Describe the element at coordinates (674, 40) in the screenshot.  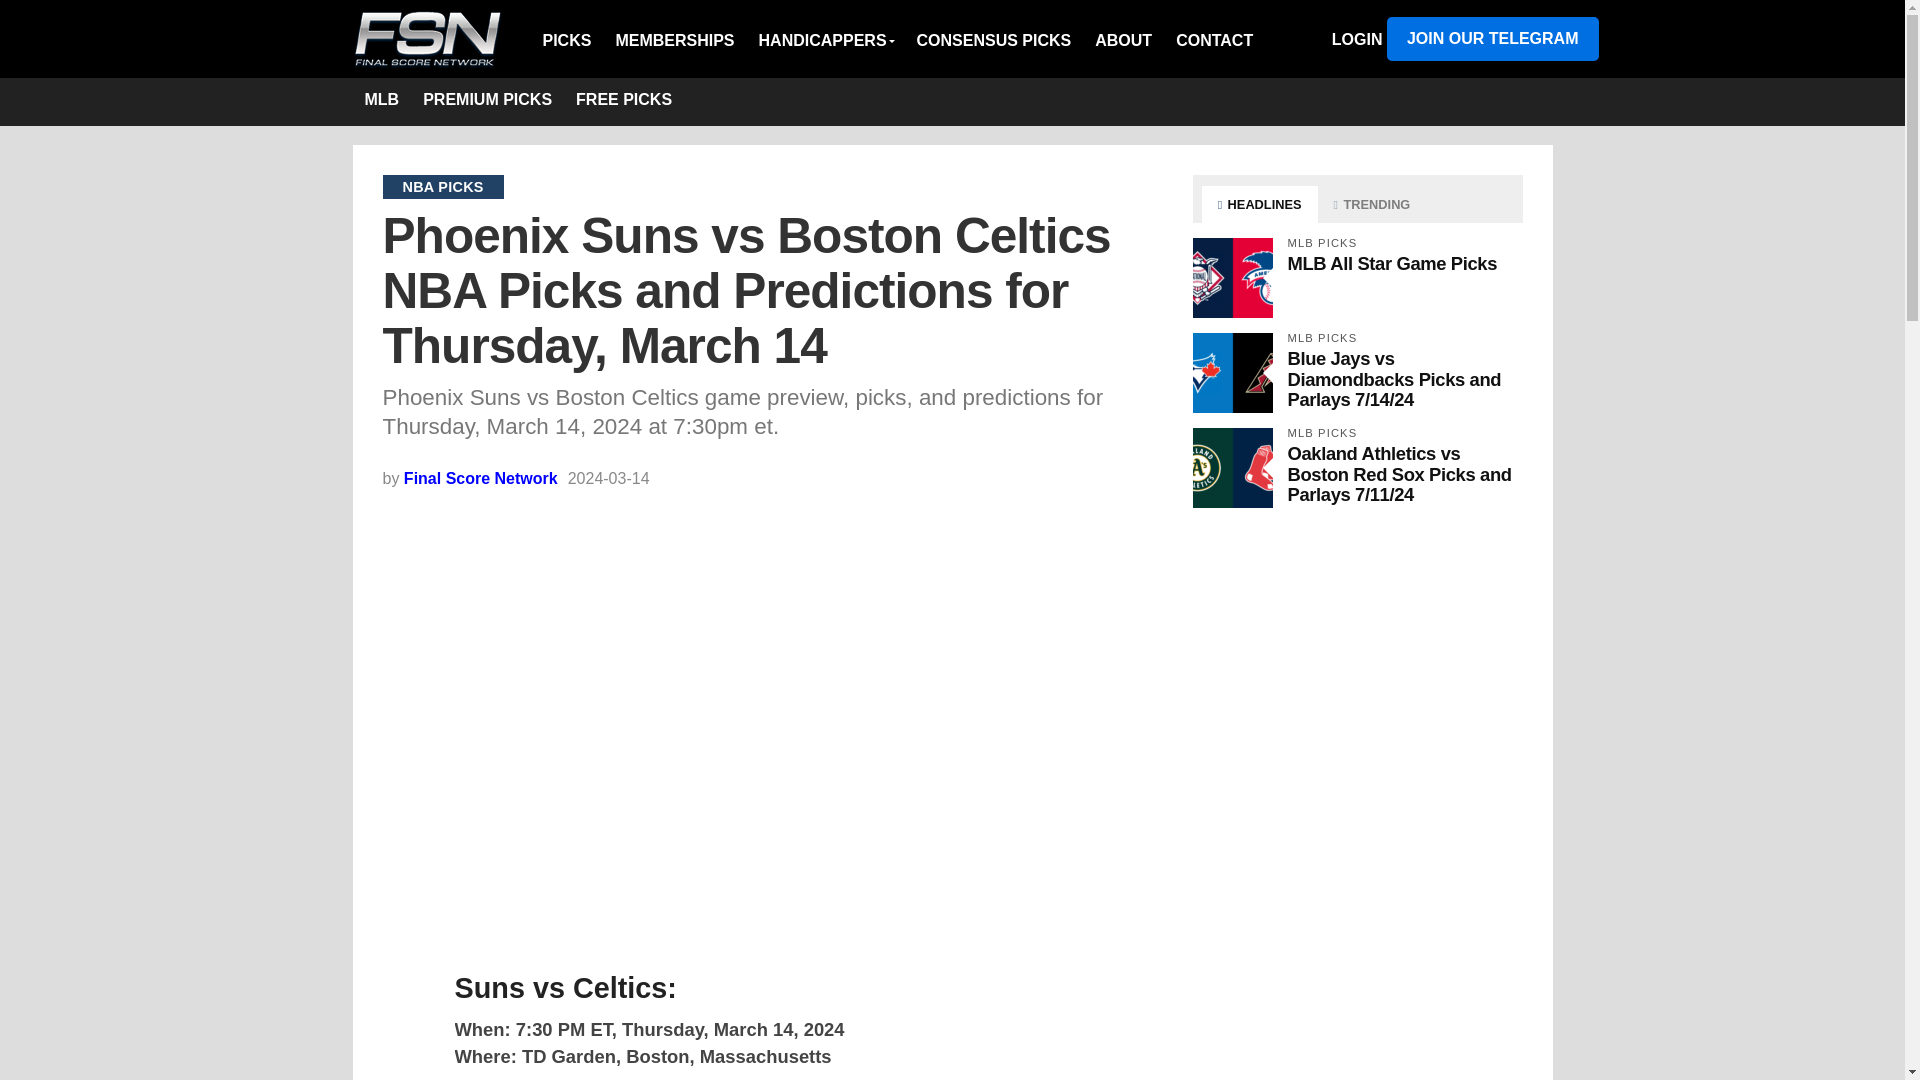
I see `MEMBERSHIPS` at that location.